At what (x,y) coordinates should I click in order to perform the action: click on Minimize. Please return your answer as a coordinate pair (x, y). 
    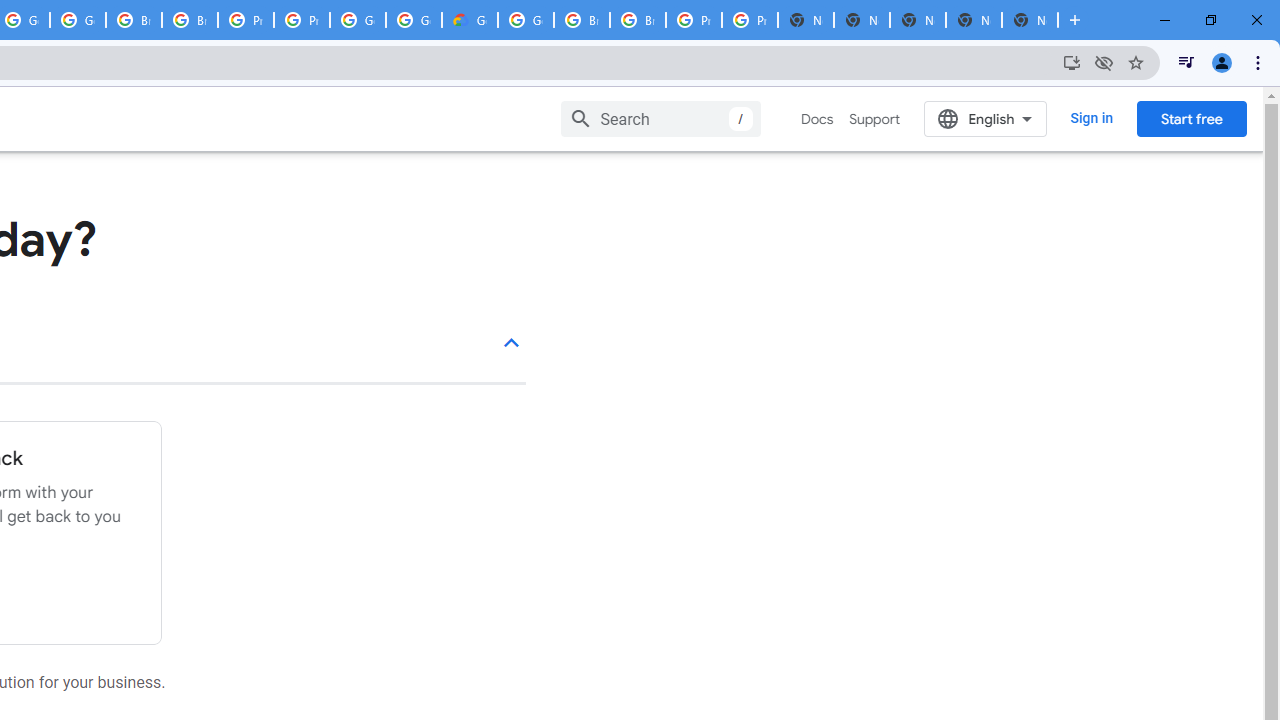
    Looking at the image, I should click on (1165, 20).